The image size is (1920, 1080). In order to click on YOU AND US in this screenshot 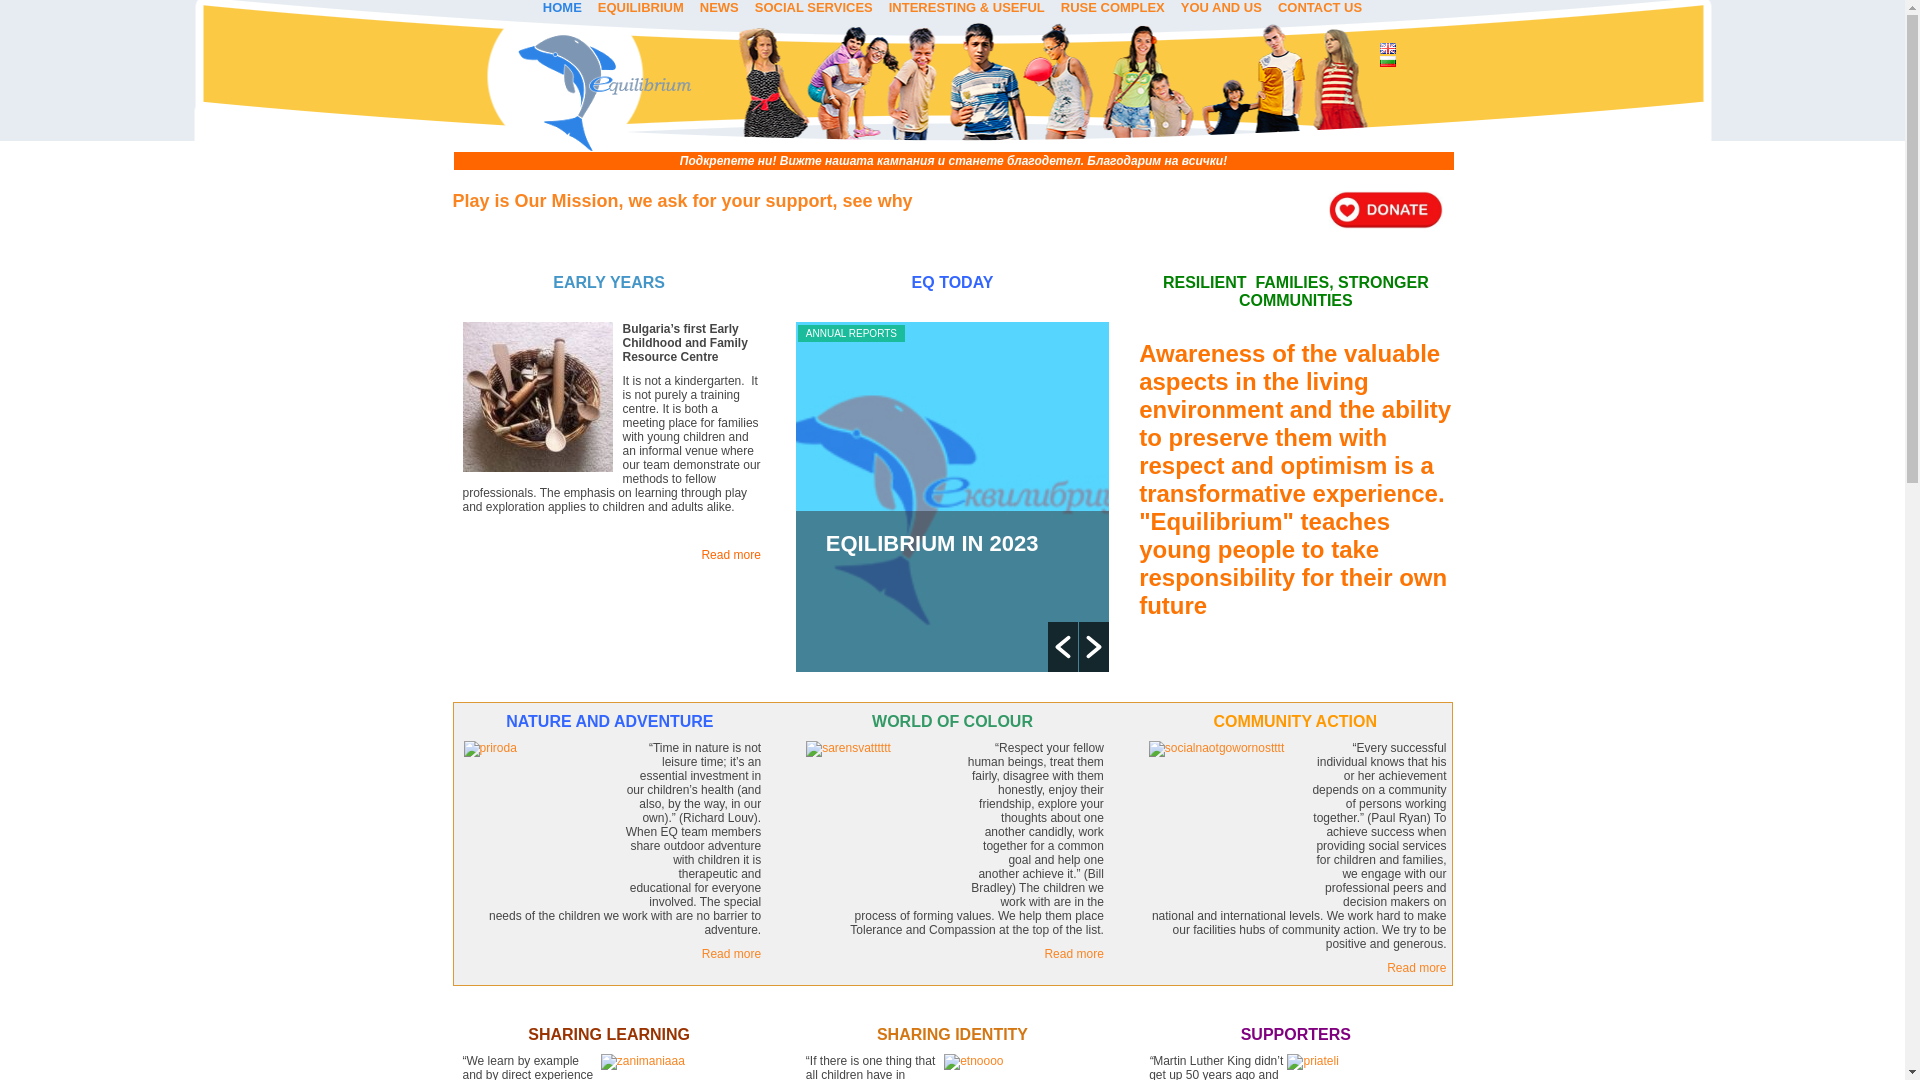, I will do `click(1221, 8)`.